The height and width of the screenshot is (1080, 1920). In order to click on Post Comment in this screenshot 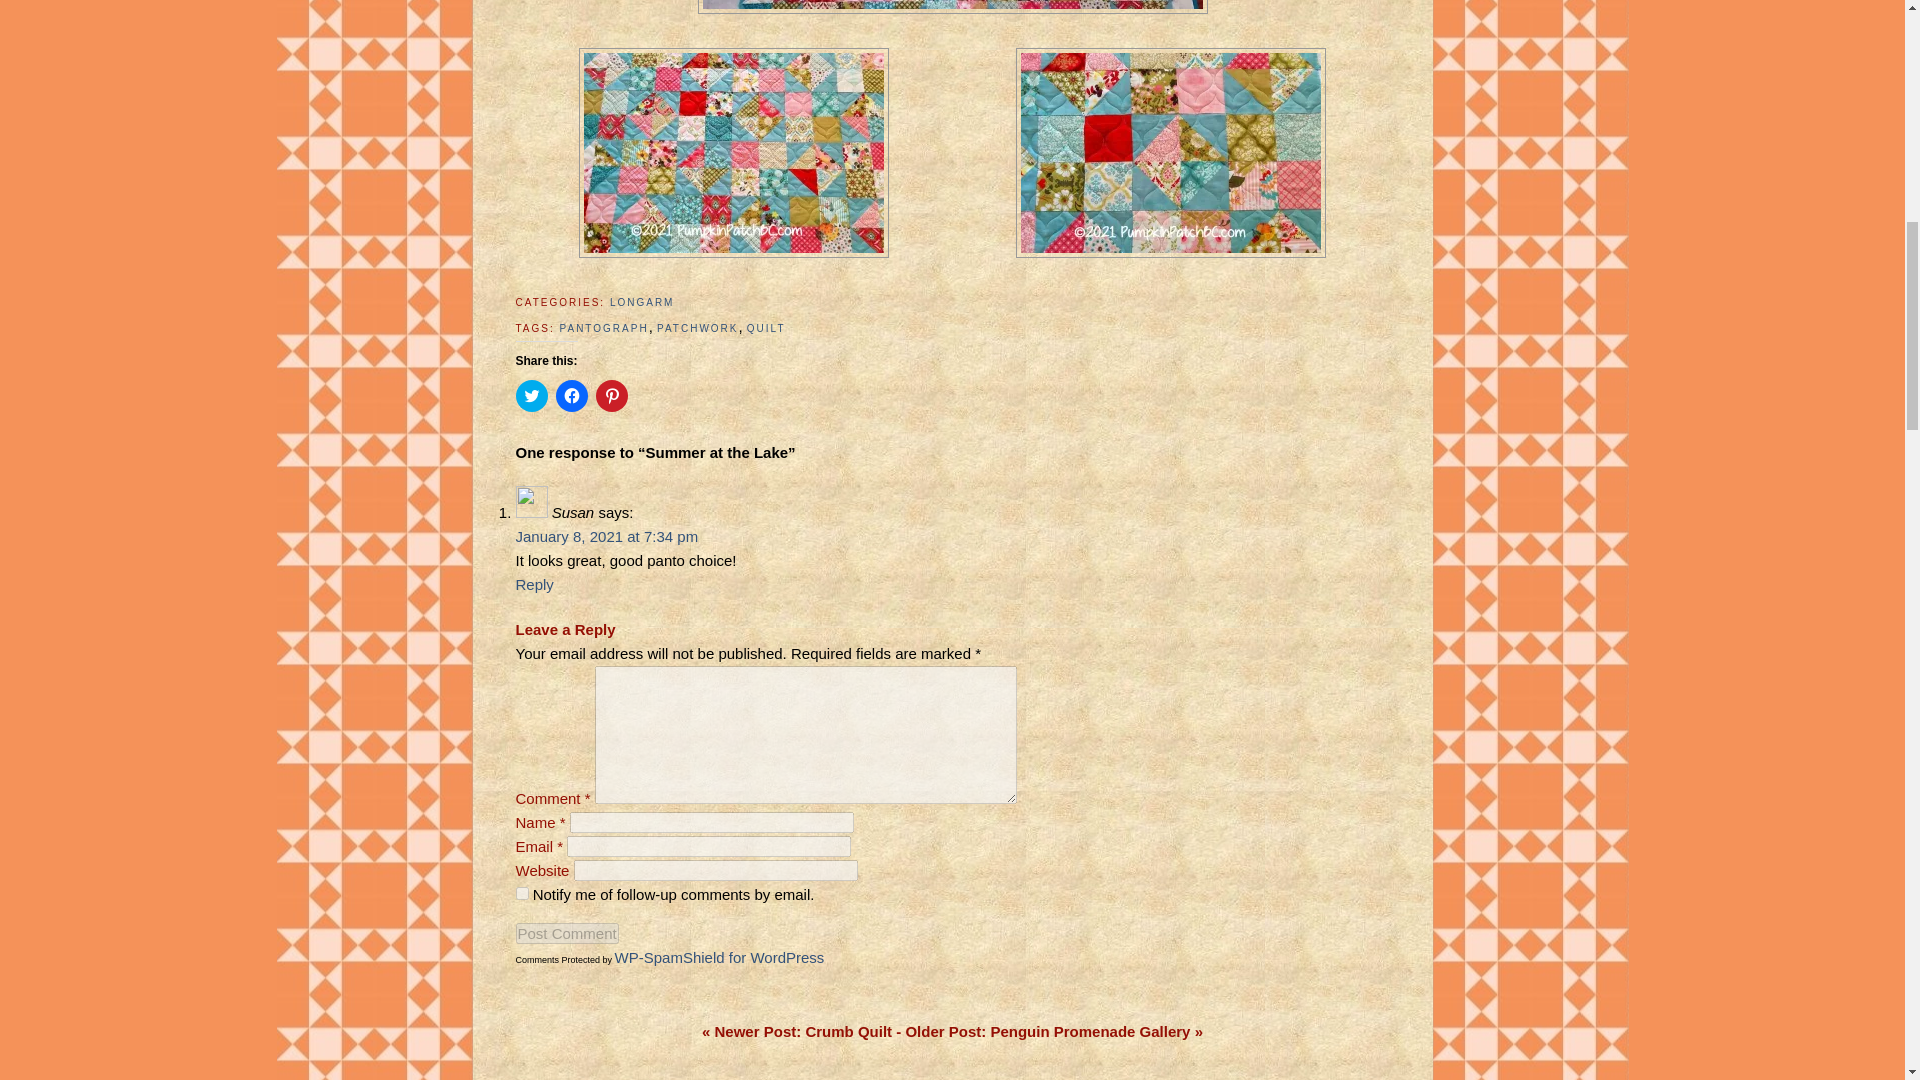, I will do `click(567, 933)`.